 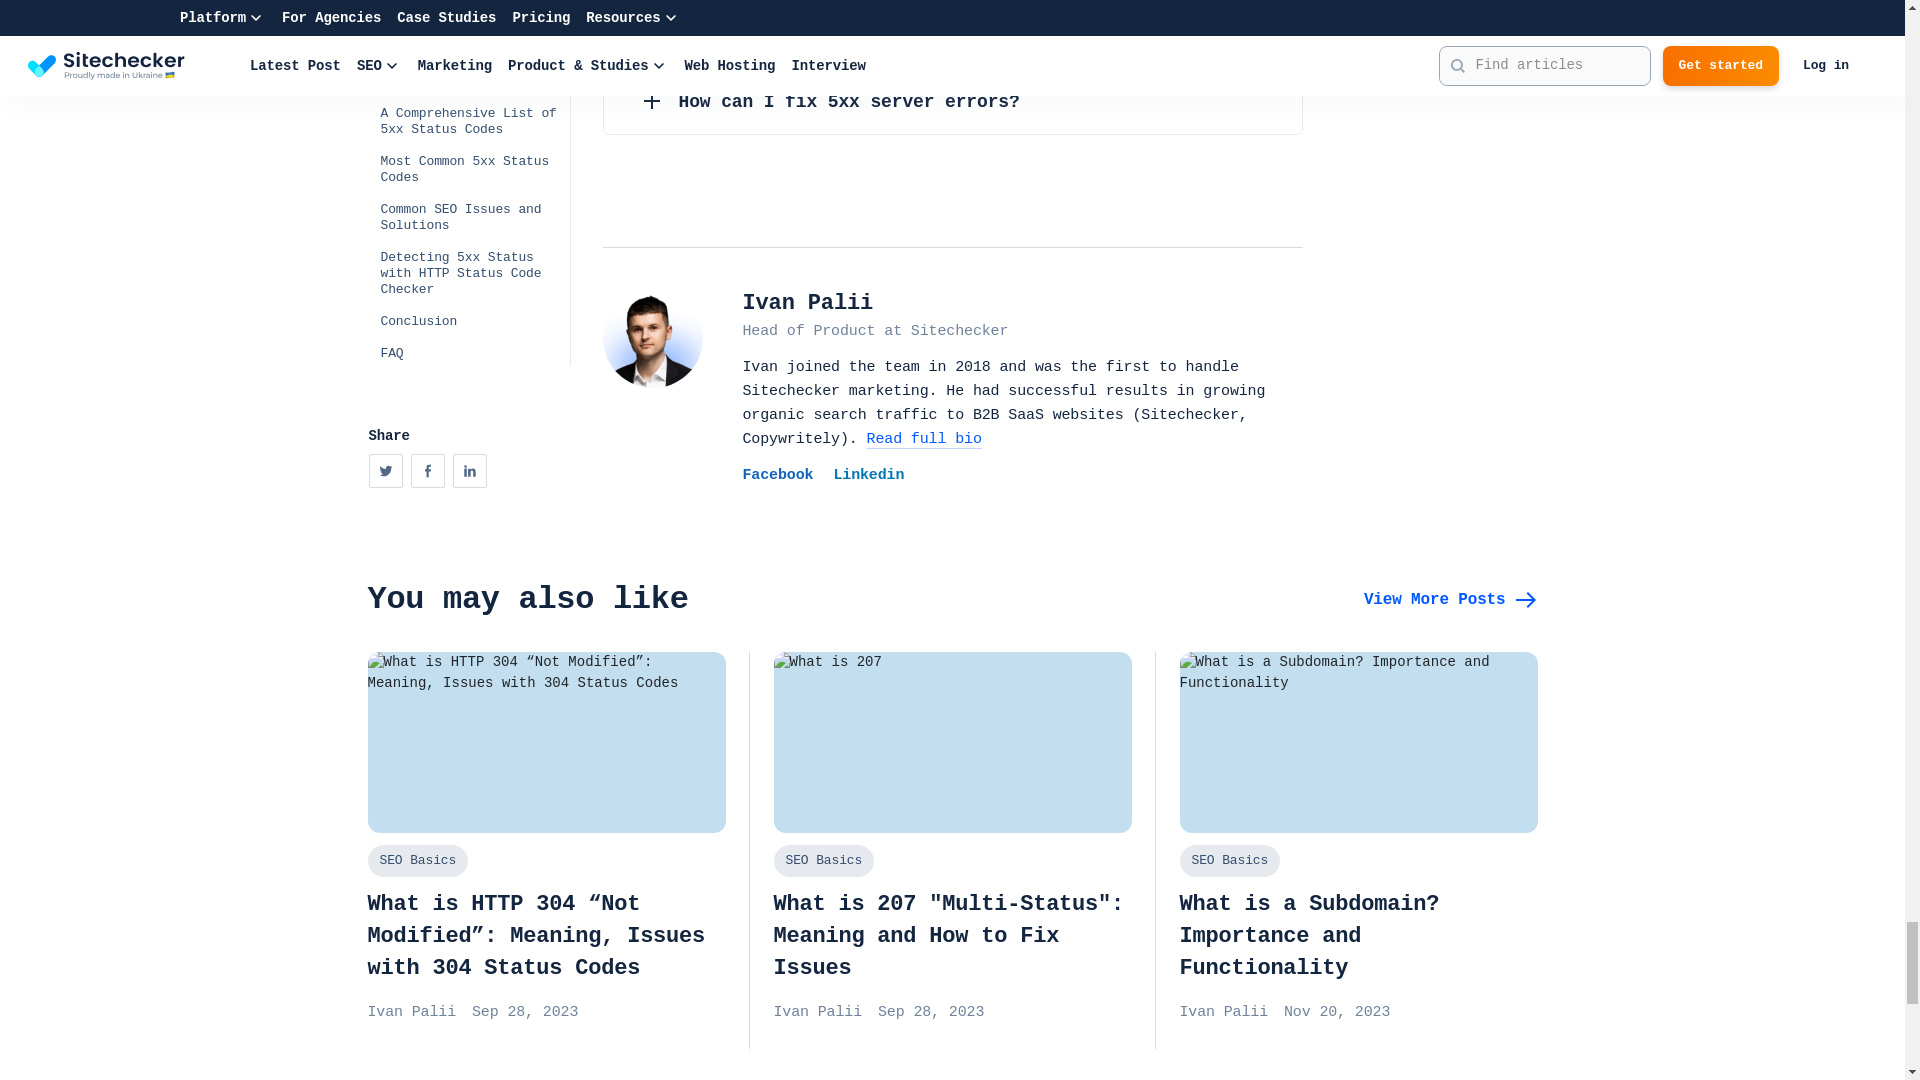 What do you see at coordinates (1358, 742) in the screenshot?
I see `What is a Subdomain? Importance and Functionality` at bounding box center [1358, 742].